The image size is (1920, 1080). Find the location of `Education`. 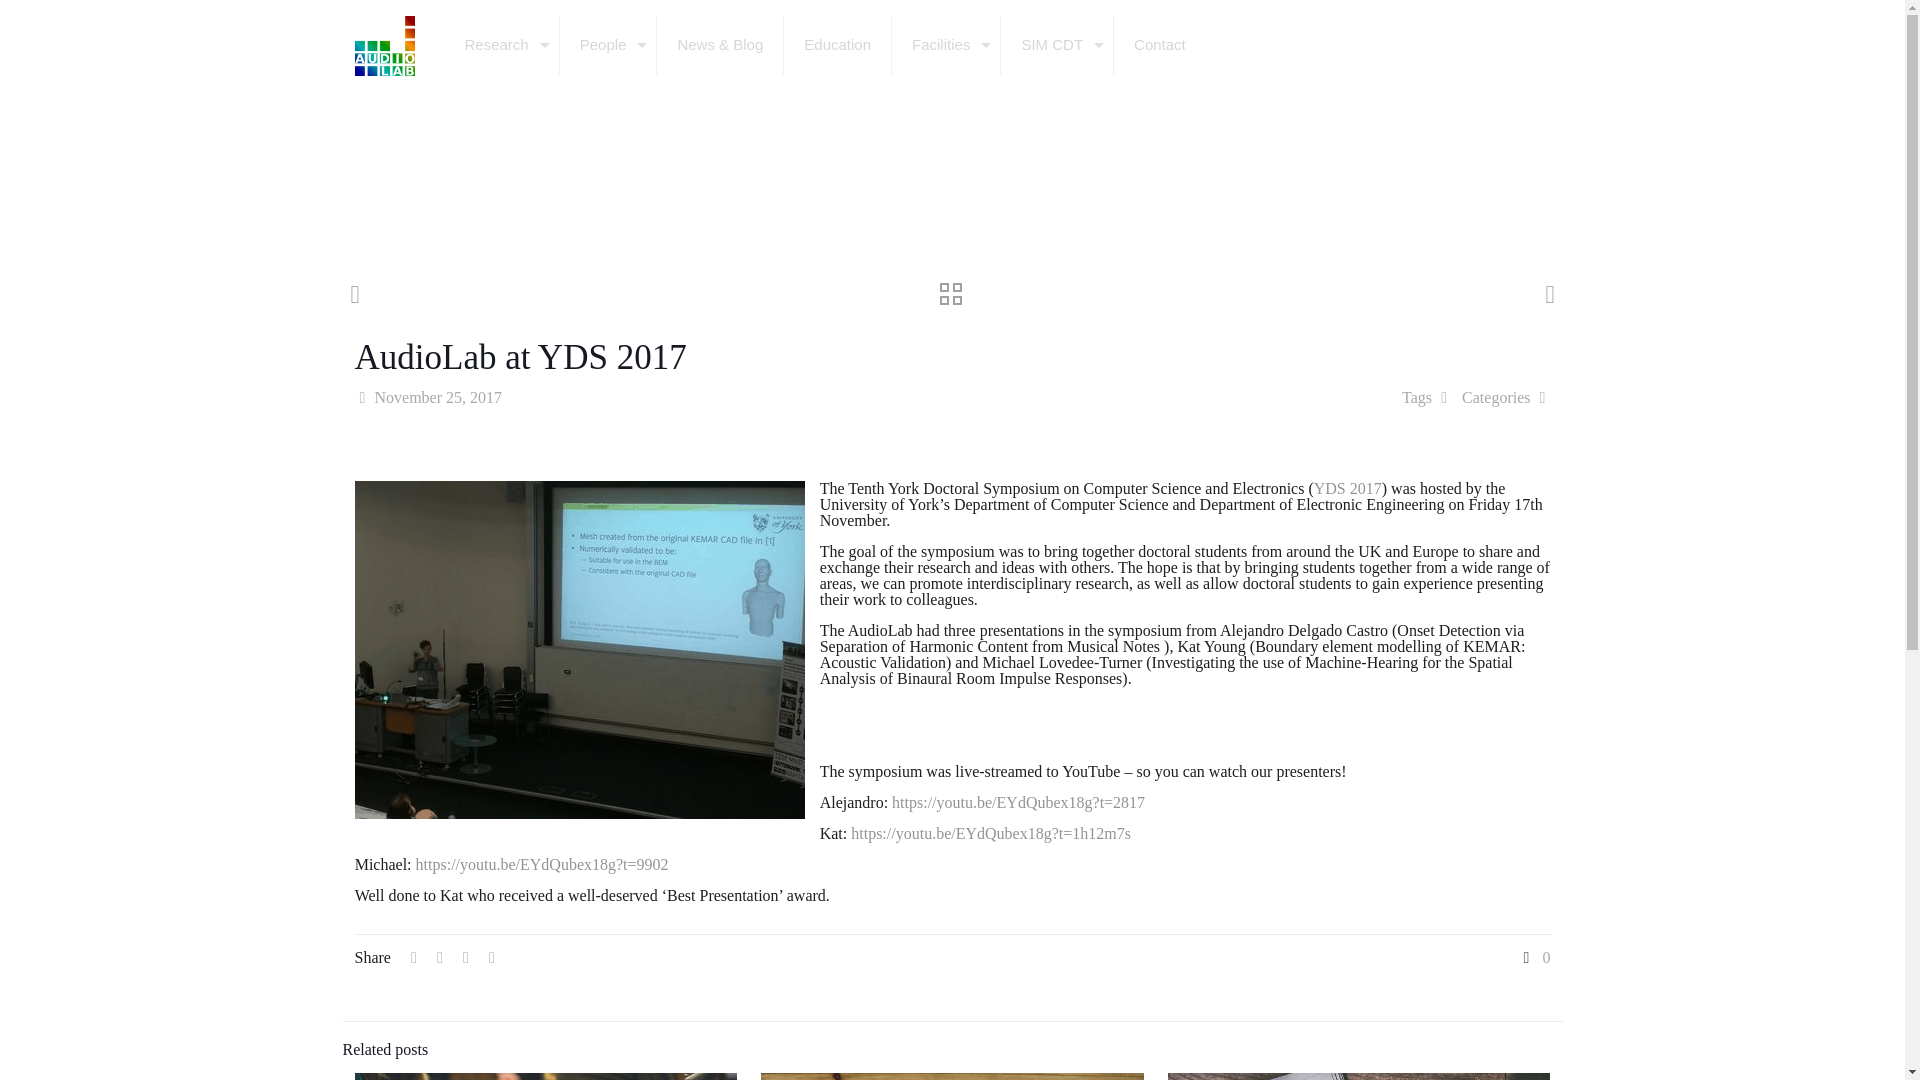

Education is located at coordinates (838, 44).